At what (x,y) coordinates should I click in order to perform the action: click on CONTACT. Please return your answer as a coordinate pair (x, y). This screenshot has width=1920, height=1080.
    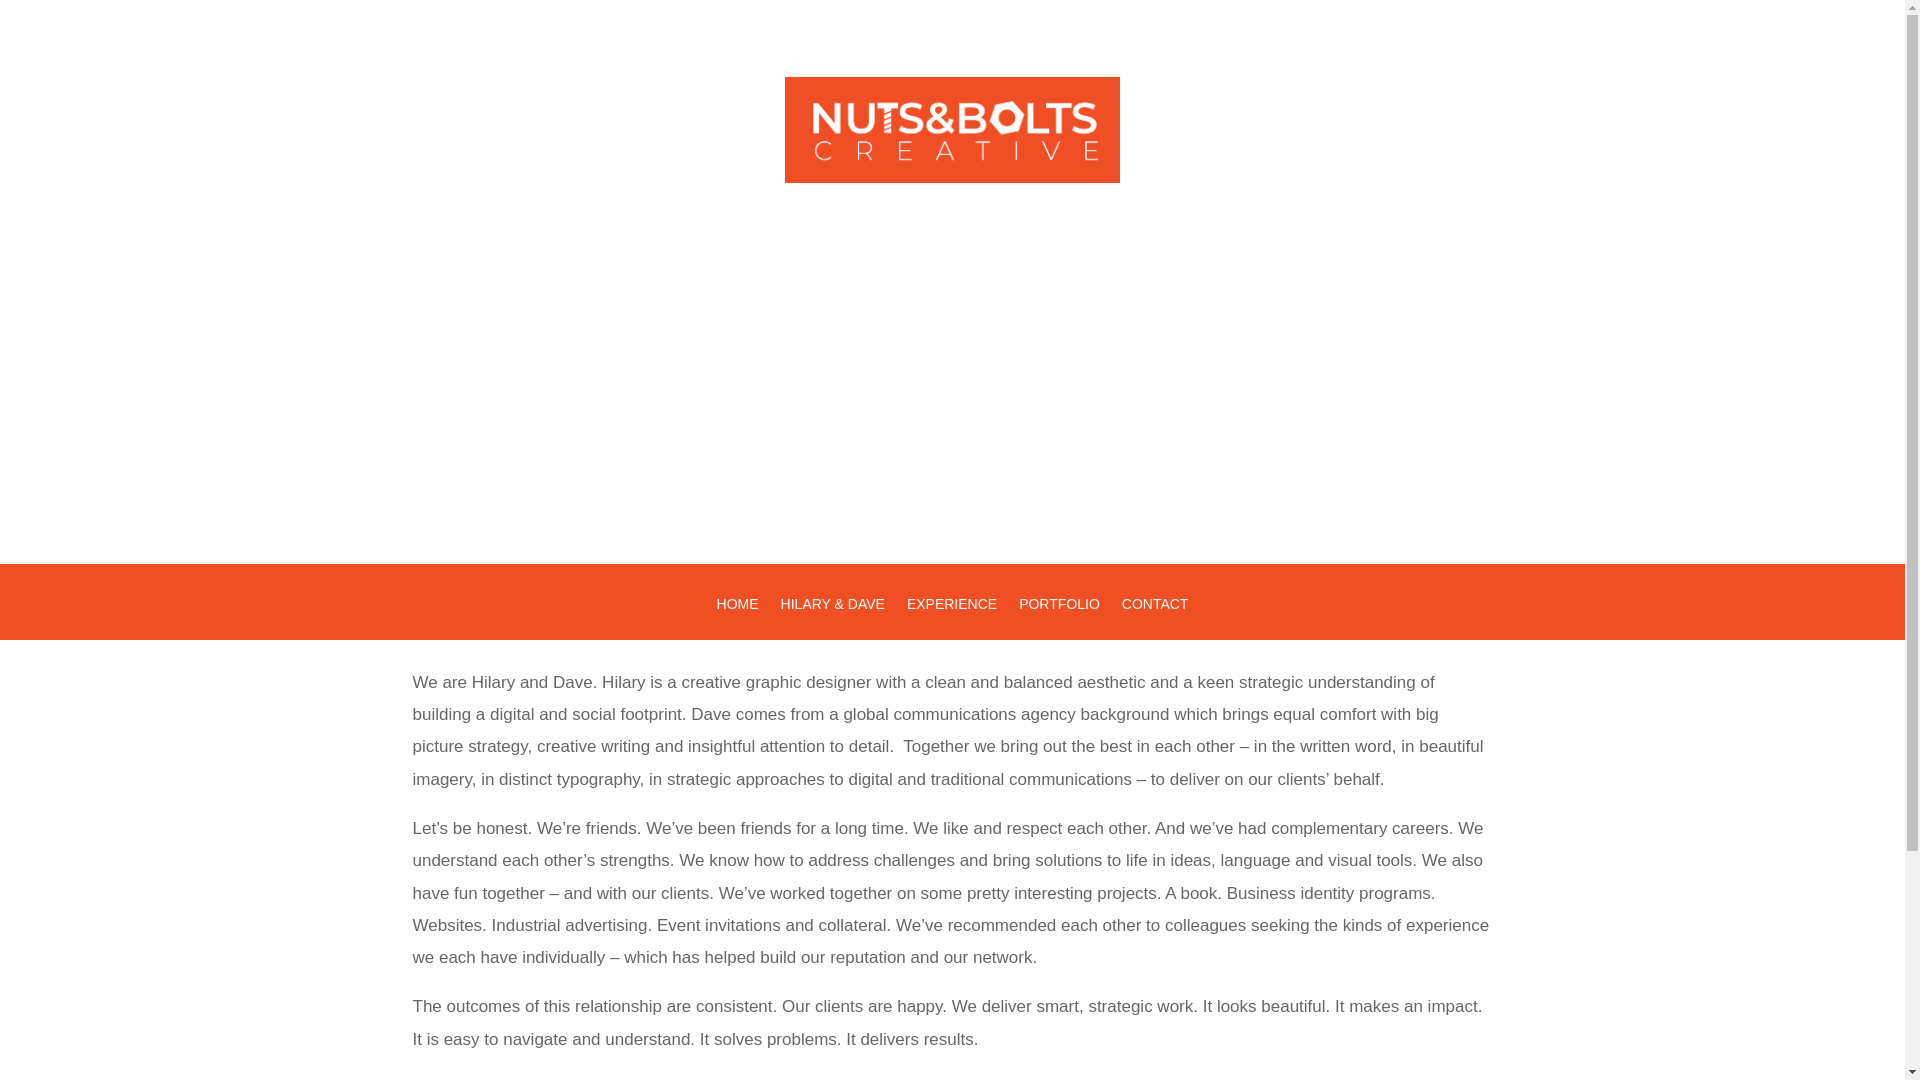
    Looking at the image, I should click on (1154, 618).